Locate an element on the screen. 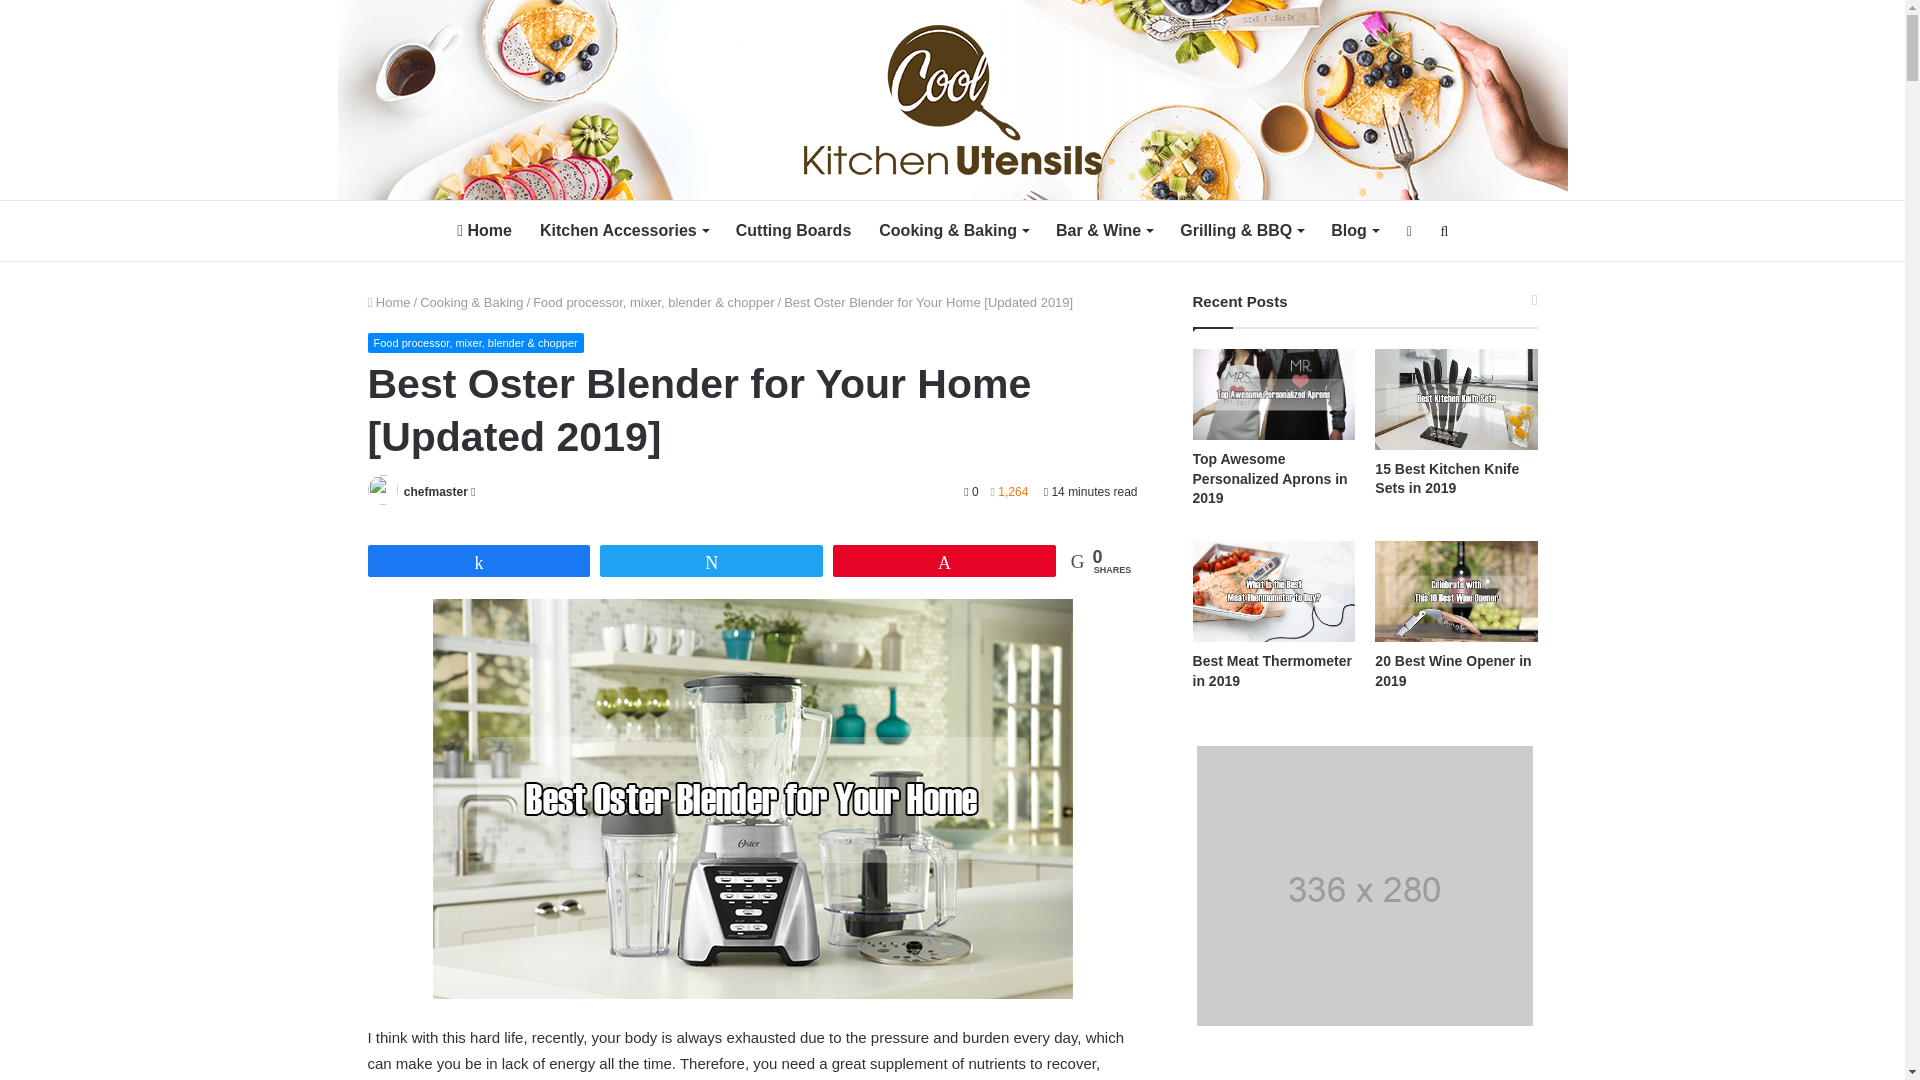 The width and height of the screenshot is (1920, 1080). chefmaster is located at coordinates (436, 491).